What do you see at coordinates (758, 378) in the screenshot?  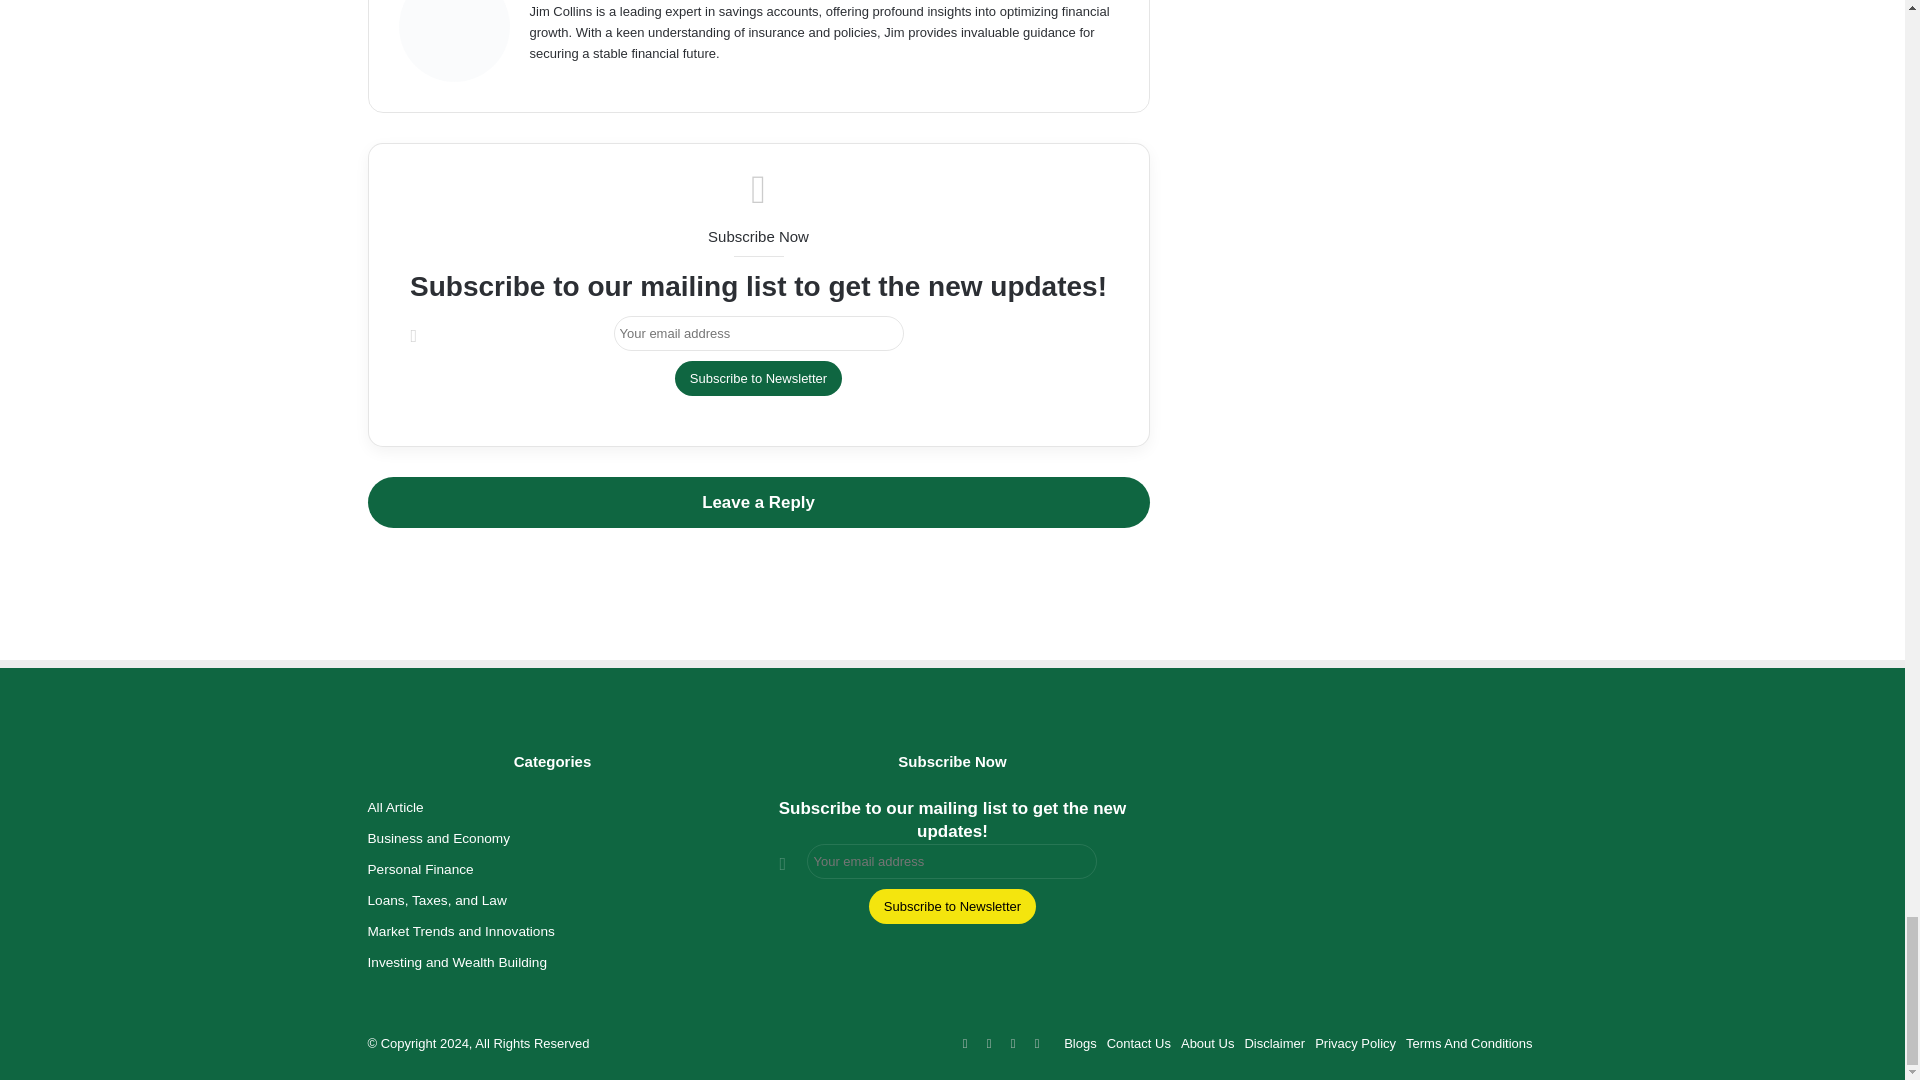 I see `Subscribe to Newsletter` at bounding box center [758, 378].